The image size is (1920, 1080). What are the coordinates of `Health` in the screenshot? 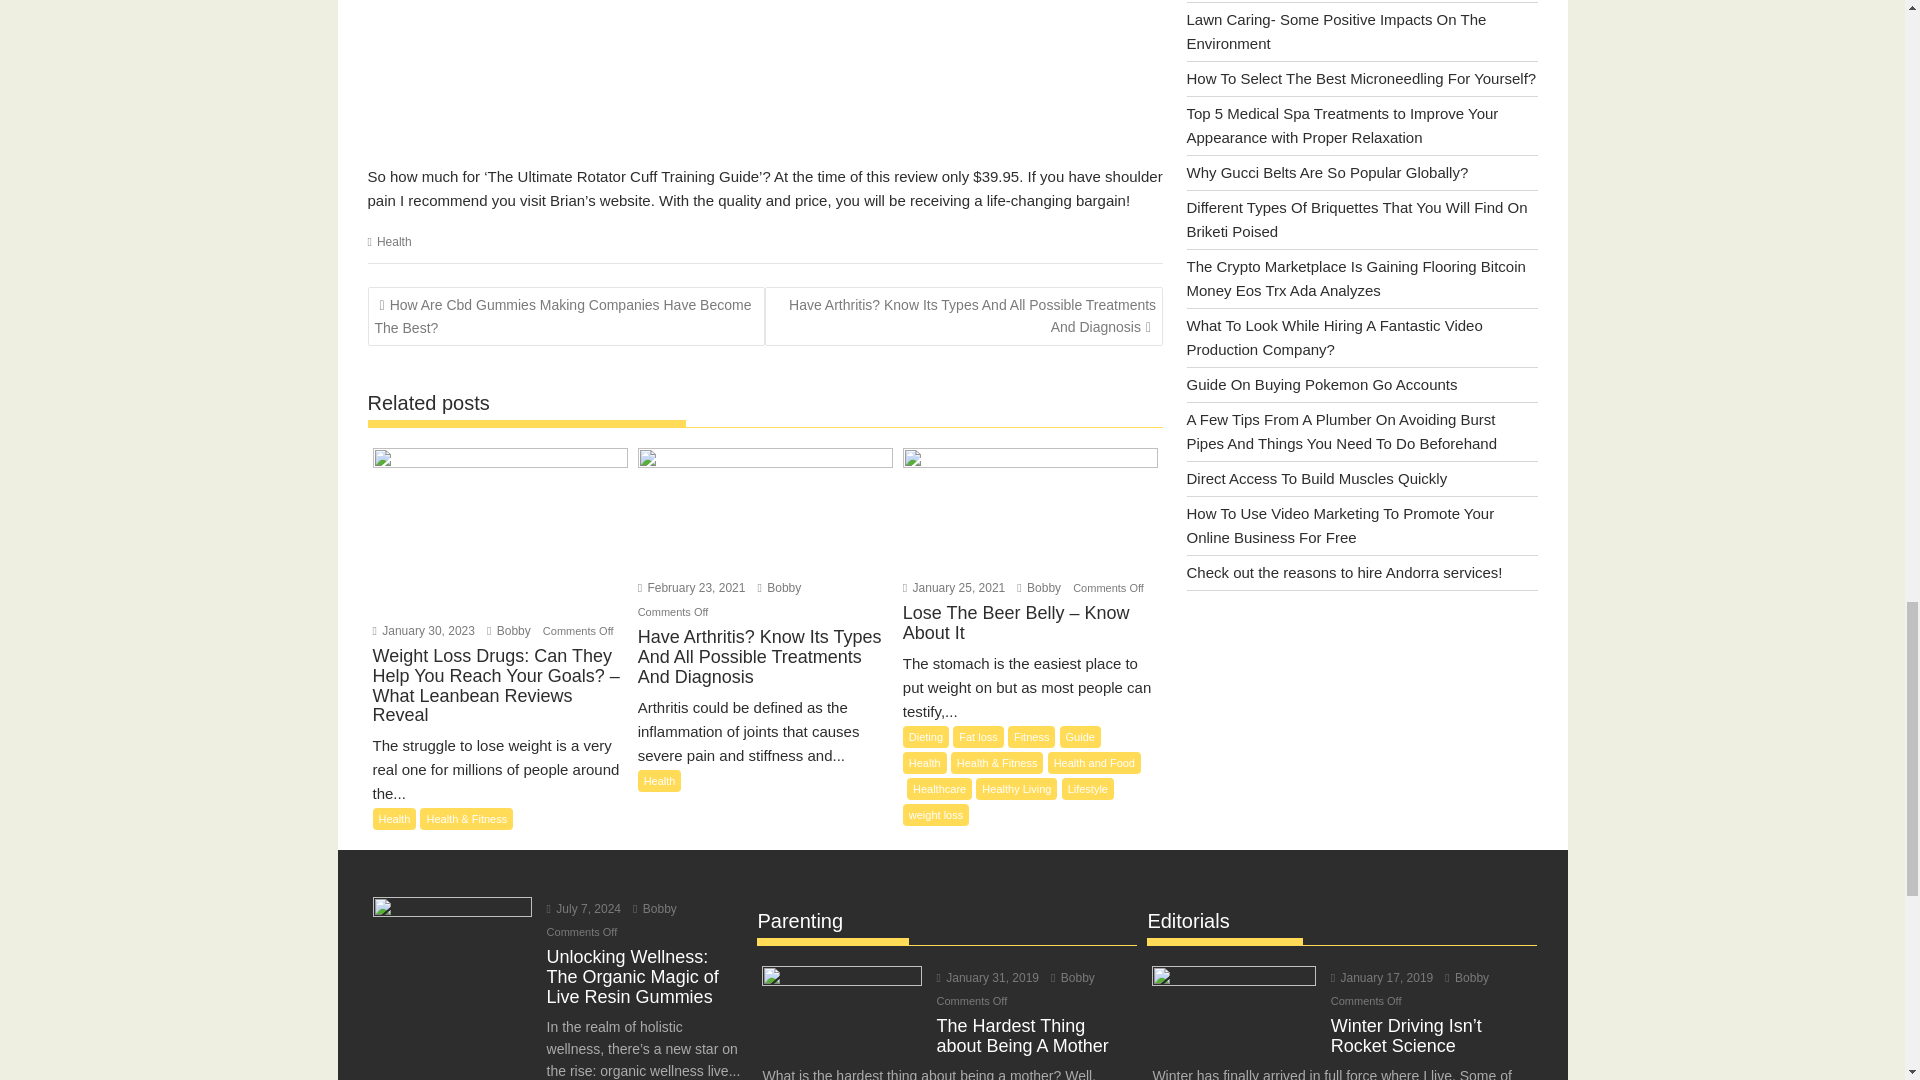 It's located at (394, 818).